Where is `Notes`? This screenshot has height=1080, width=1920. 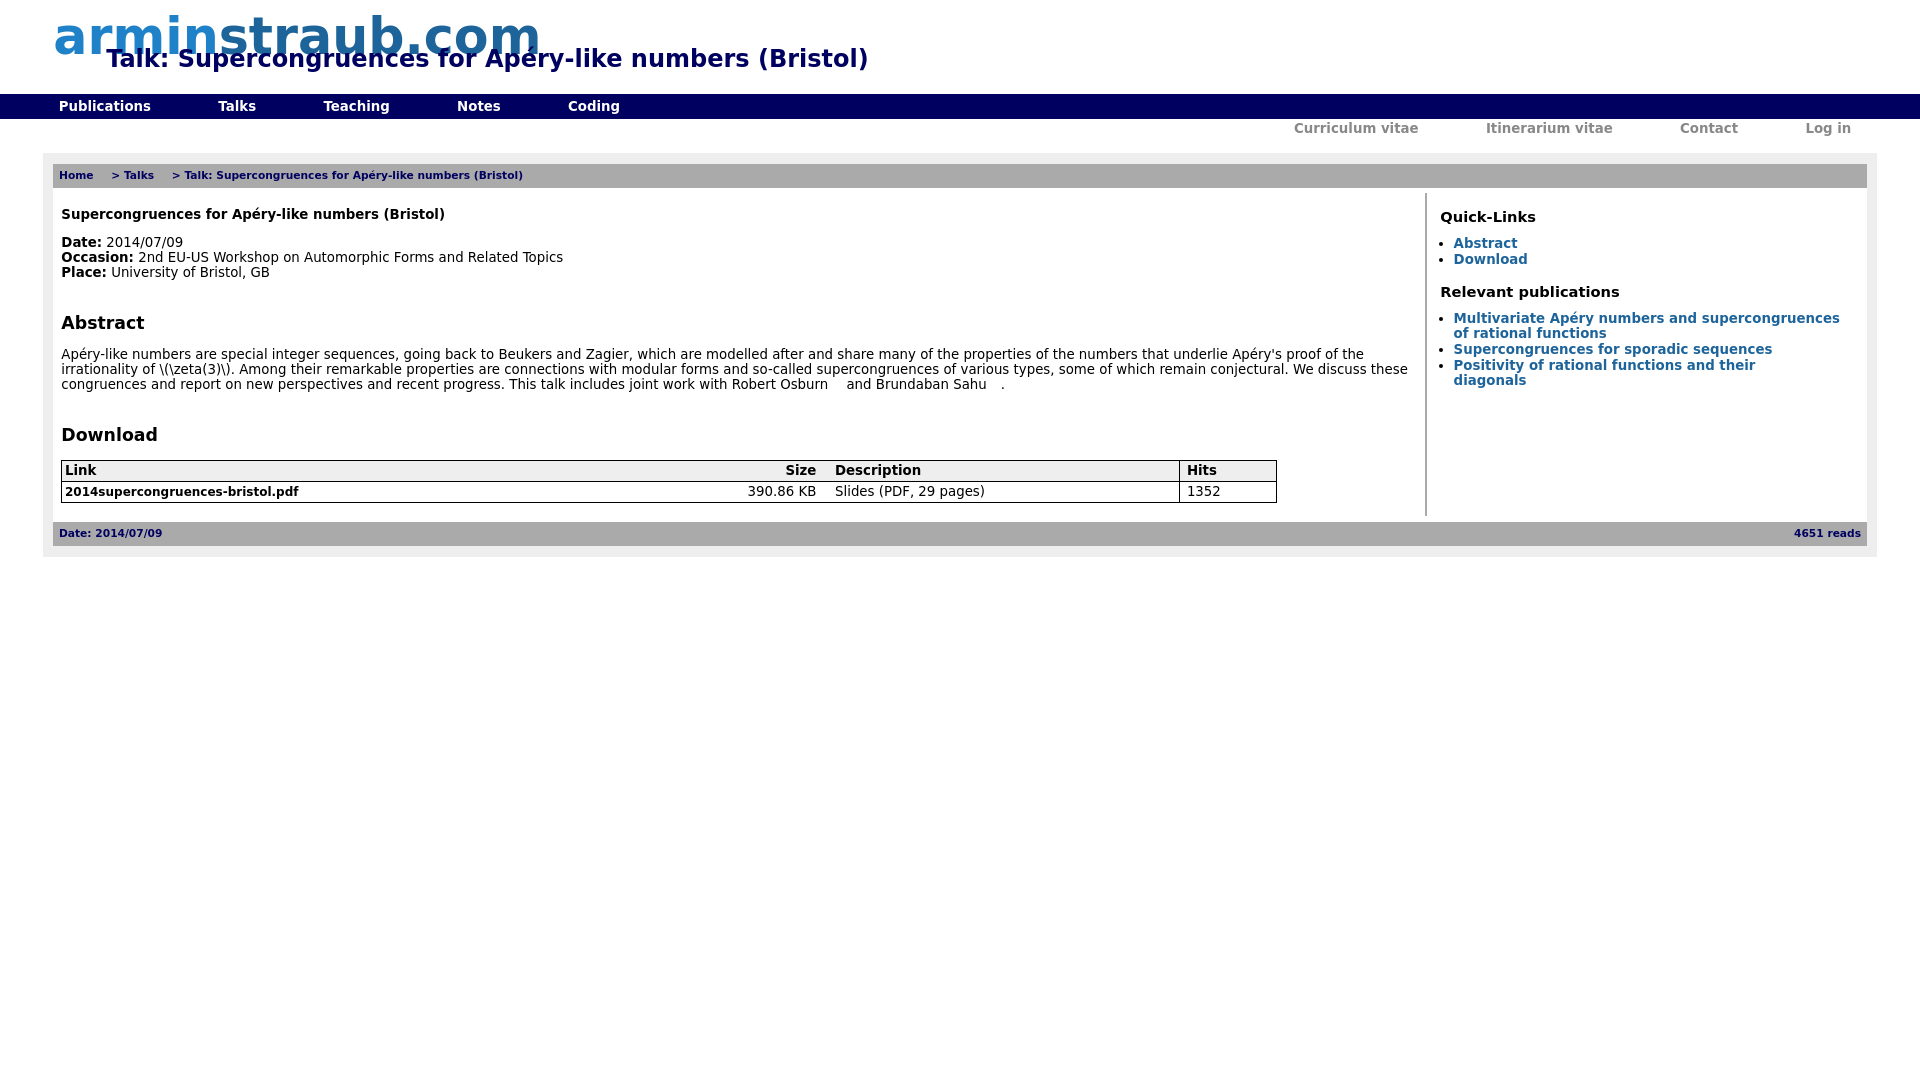 Notes is located at coordinates (485, 106).